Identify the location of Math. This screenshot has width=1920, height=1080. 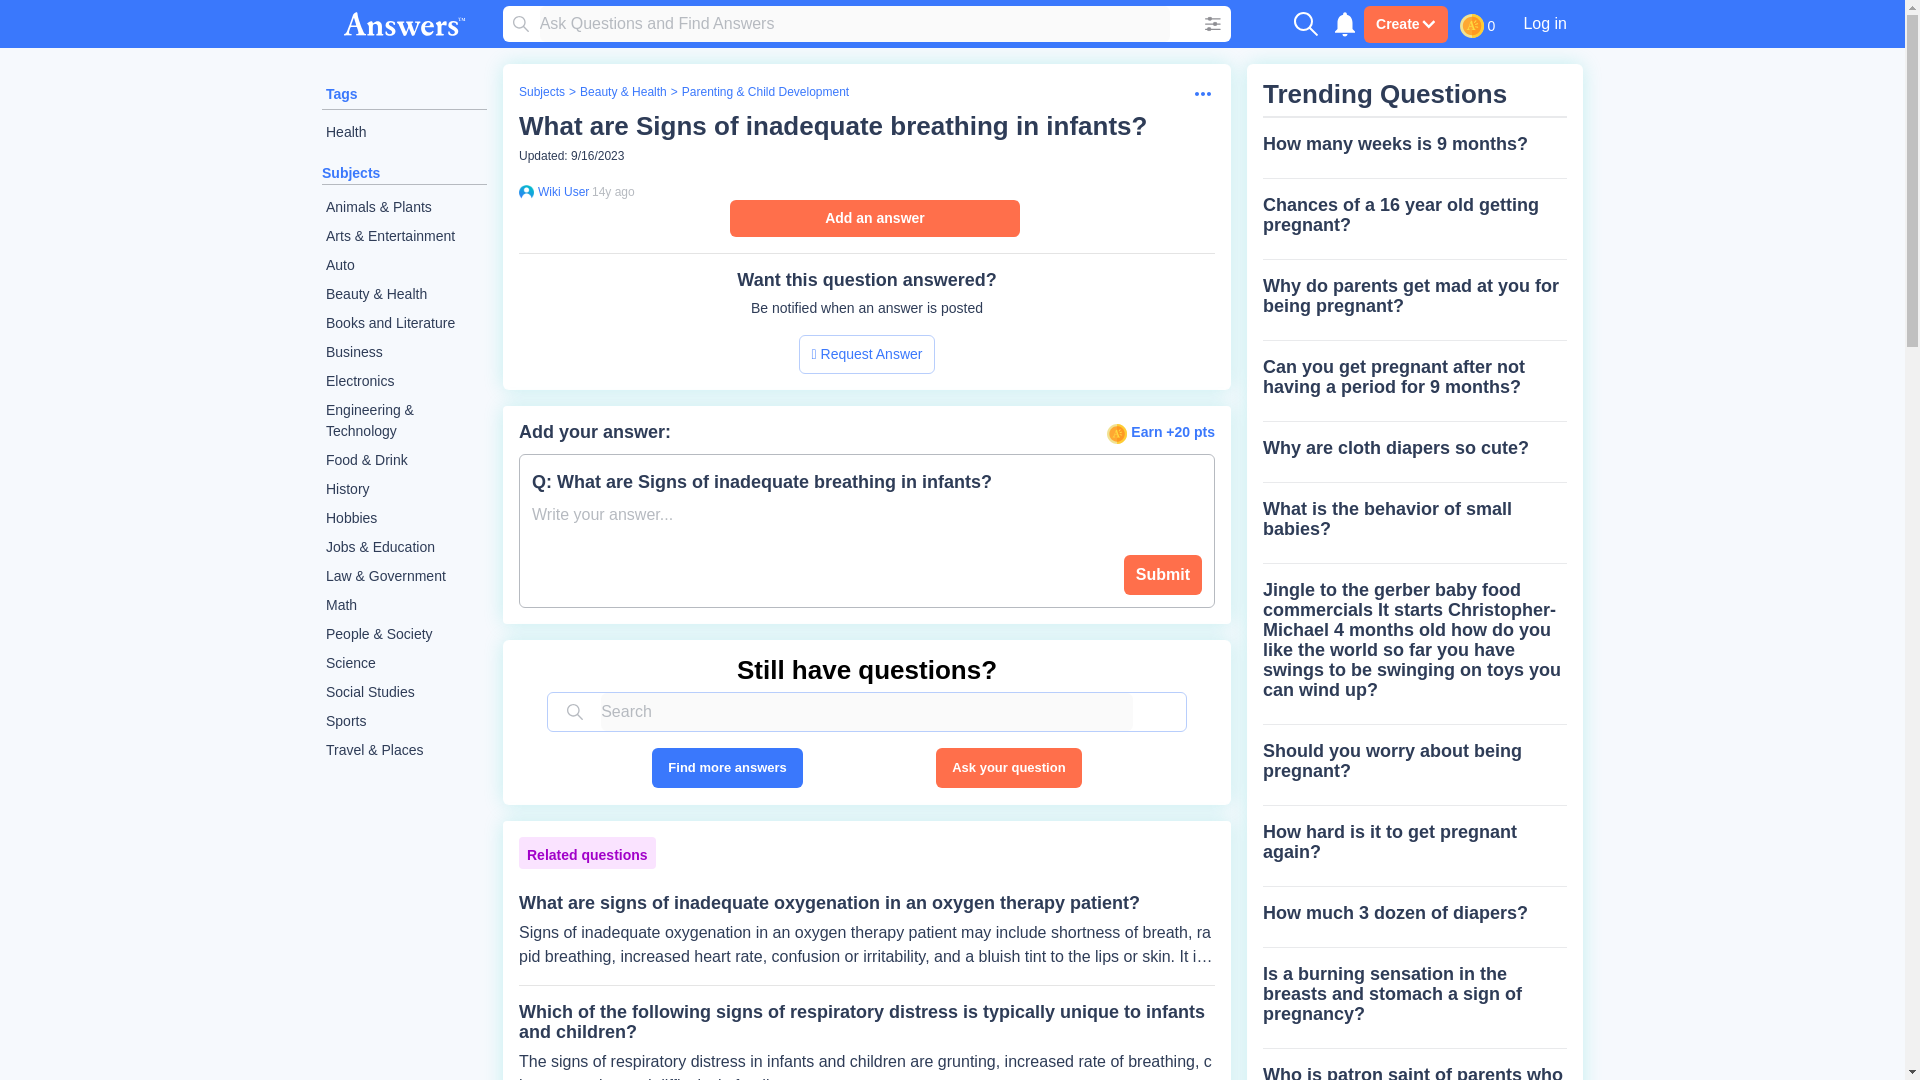
(404, 604).